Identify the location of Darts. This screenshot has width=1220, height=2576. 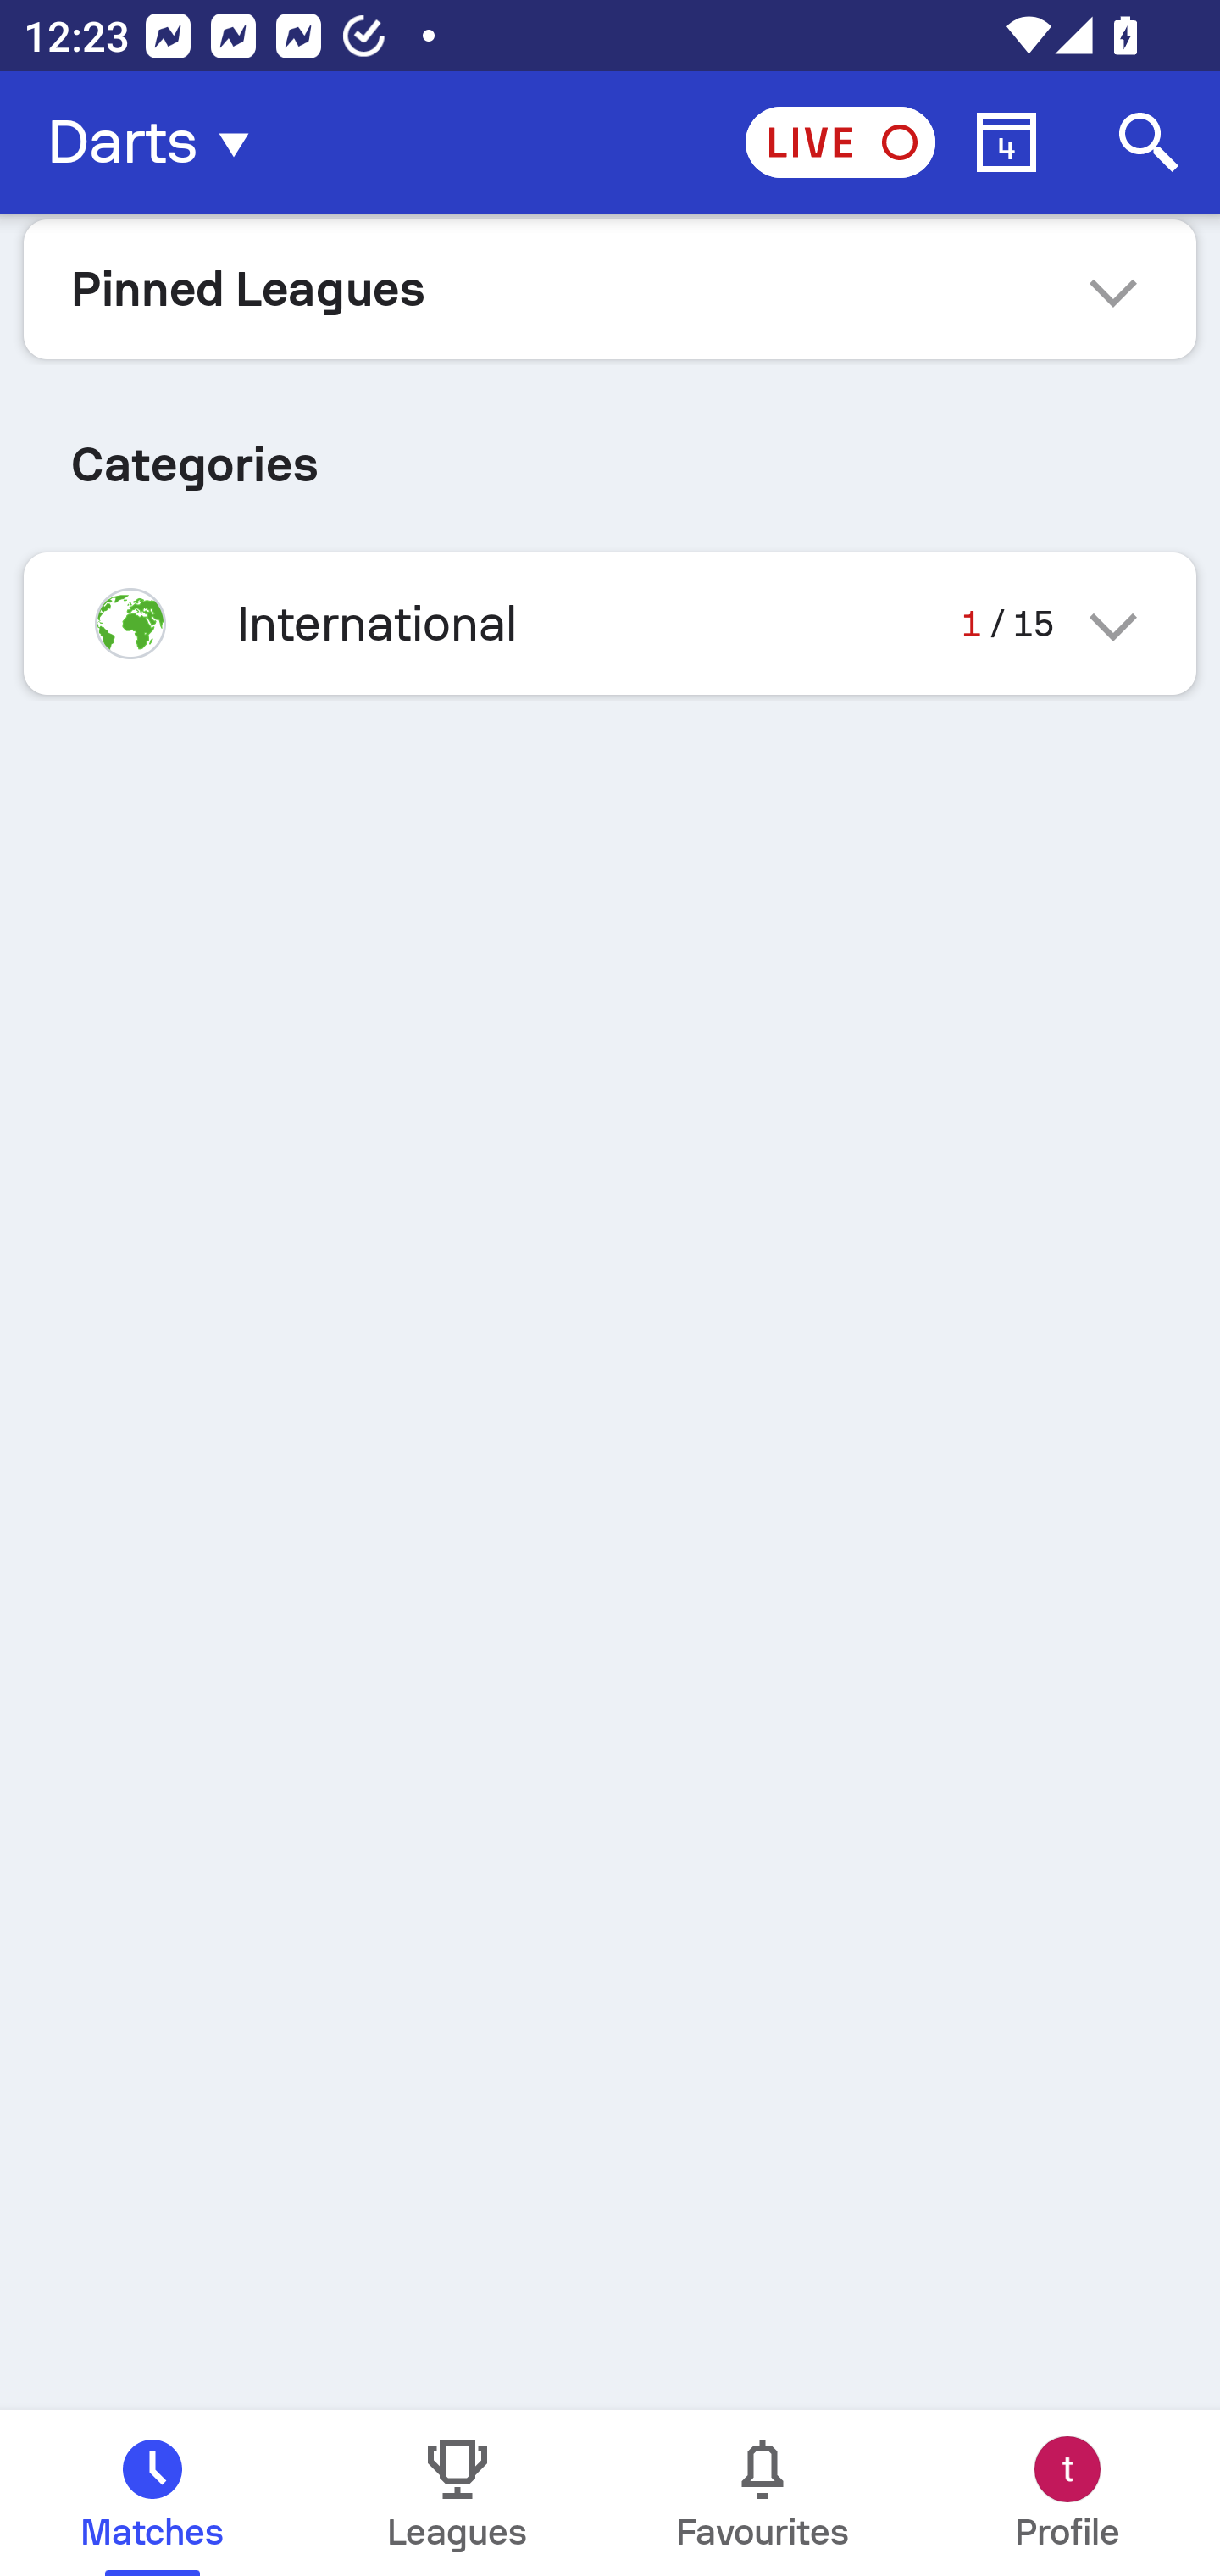
(158, 142).